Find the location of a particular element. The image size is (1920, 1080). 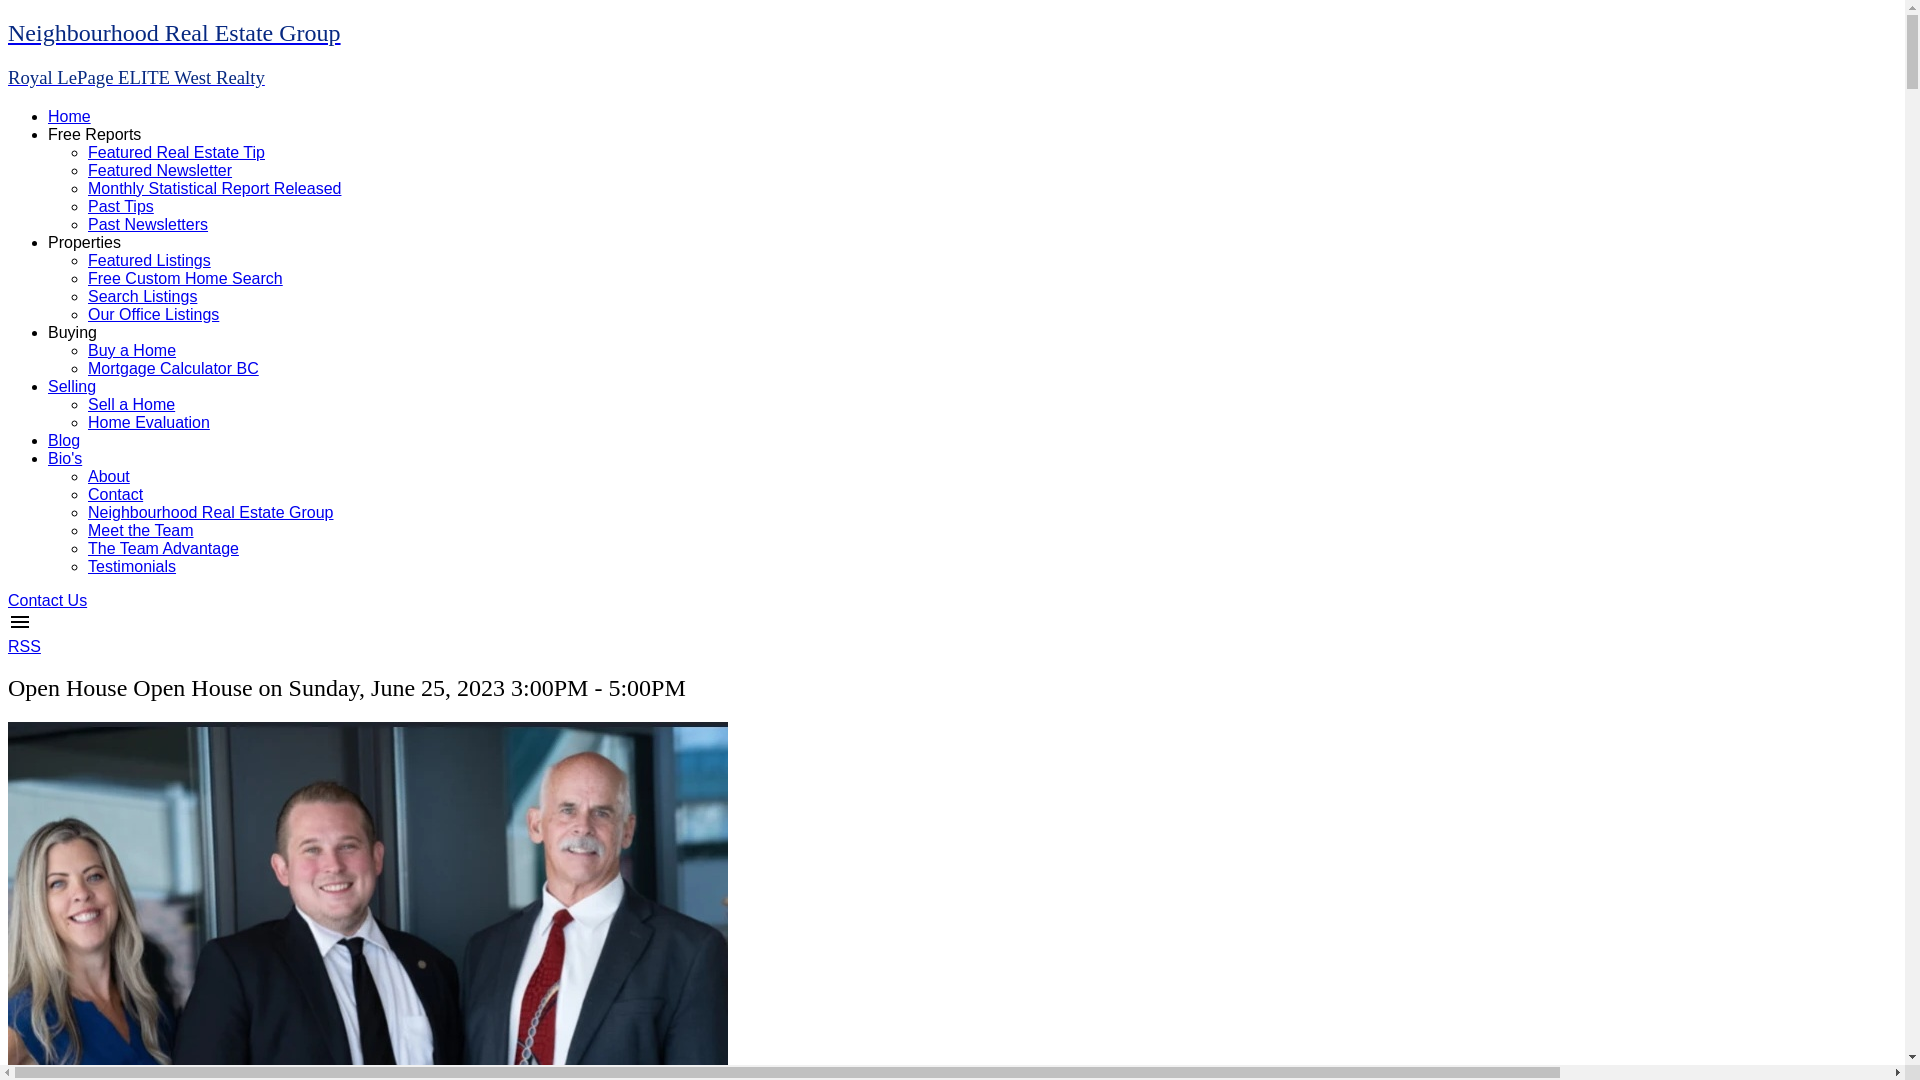

Home is located at coordinates (69, 116).